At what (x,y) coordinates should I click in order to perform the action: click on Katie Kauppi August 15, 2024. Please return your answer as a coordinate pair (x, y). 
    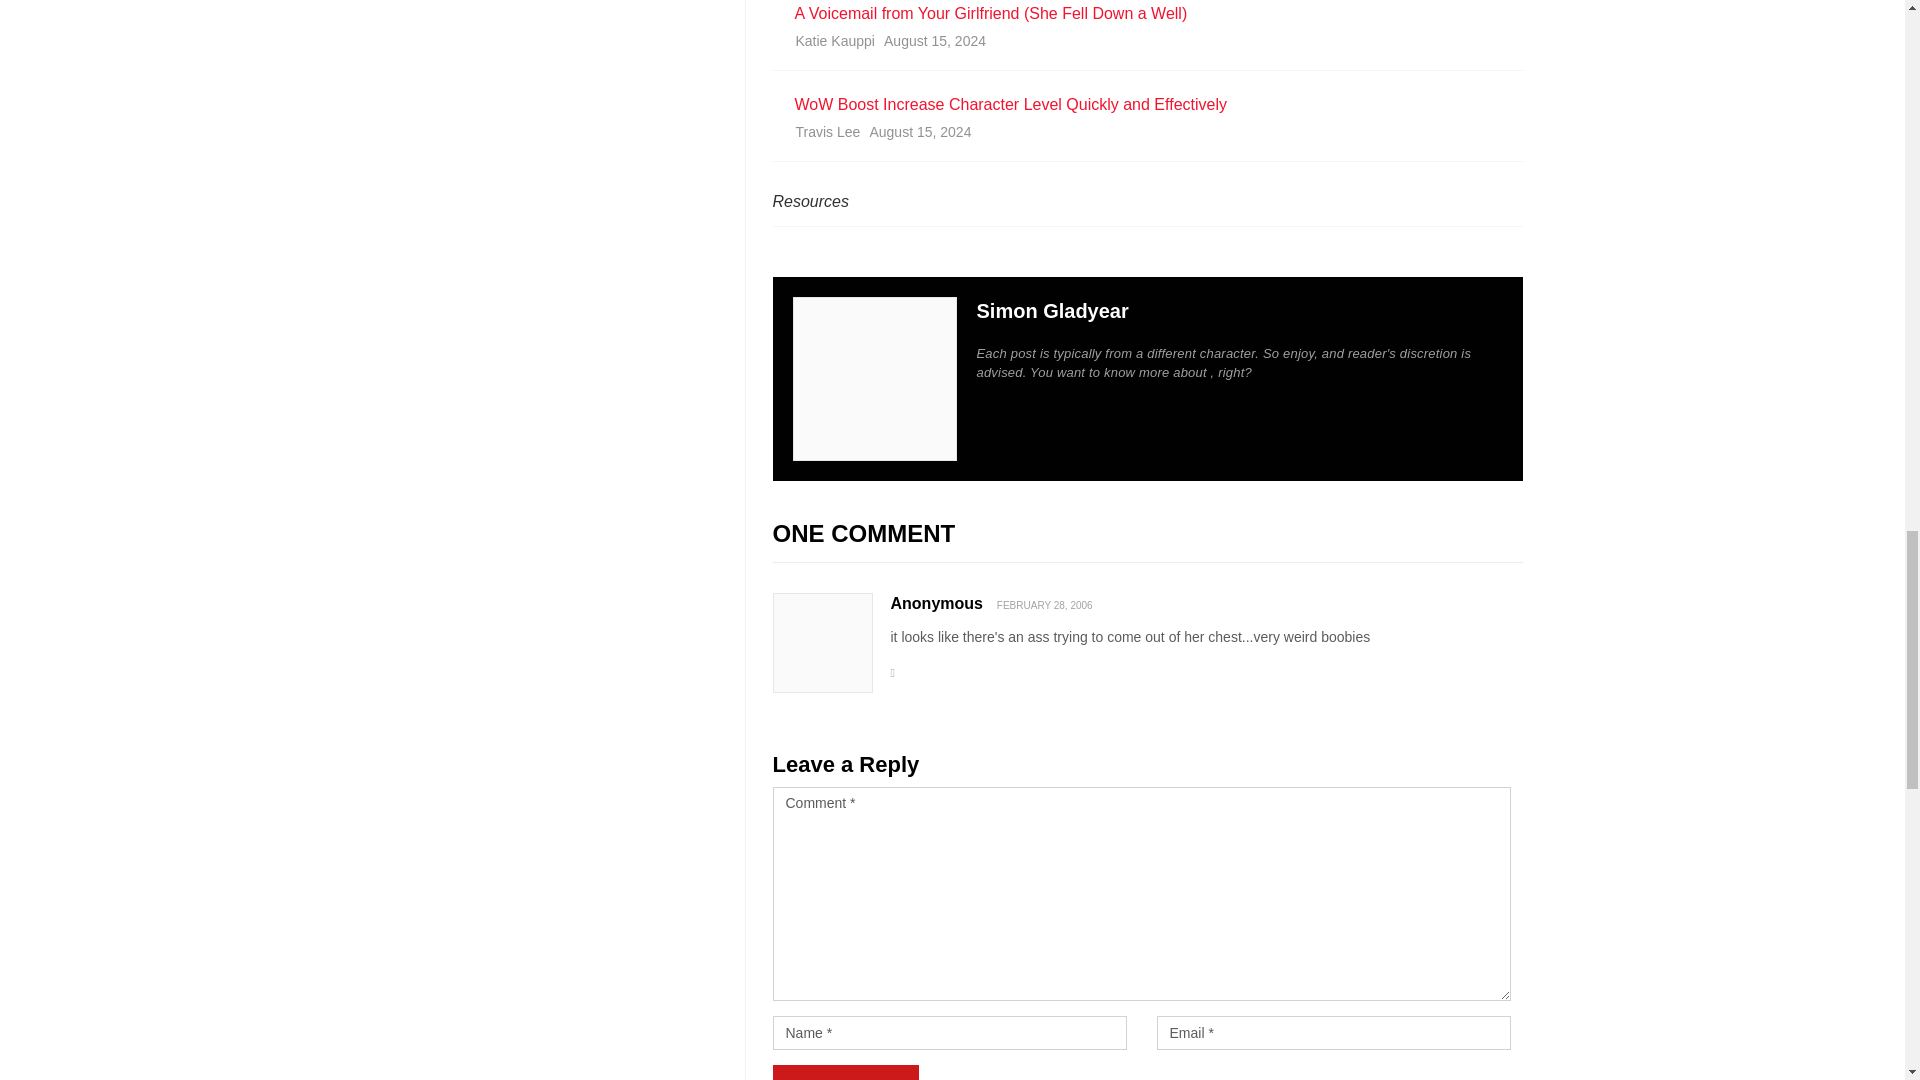
    Looking at the image, I should click on (1144, 44).